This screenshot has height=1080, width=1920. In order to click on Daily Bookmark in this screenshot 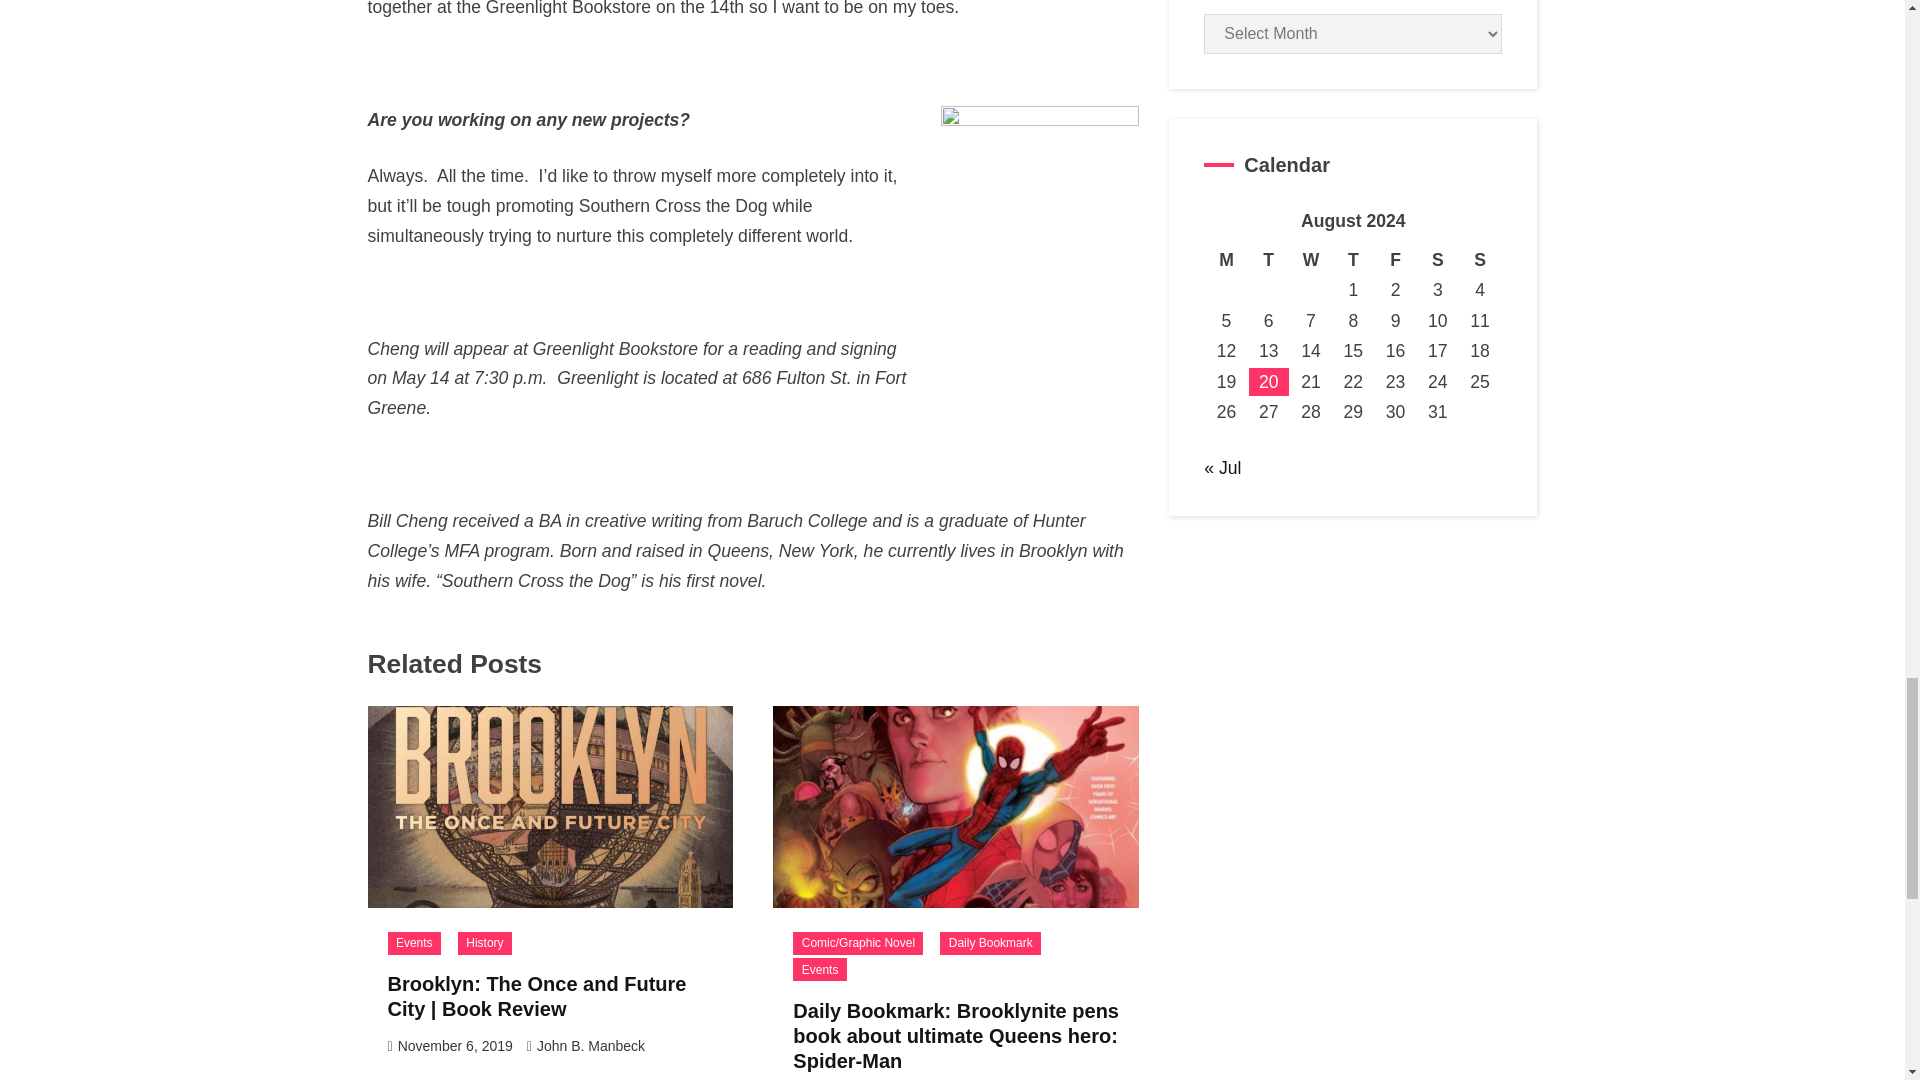, I will do `click(990, 943)`.